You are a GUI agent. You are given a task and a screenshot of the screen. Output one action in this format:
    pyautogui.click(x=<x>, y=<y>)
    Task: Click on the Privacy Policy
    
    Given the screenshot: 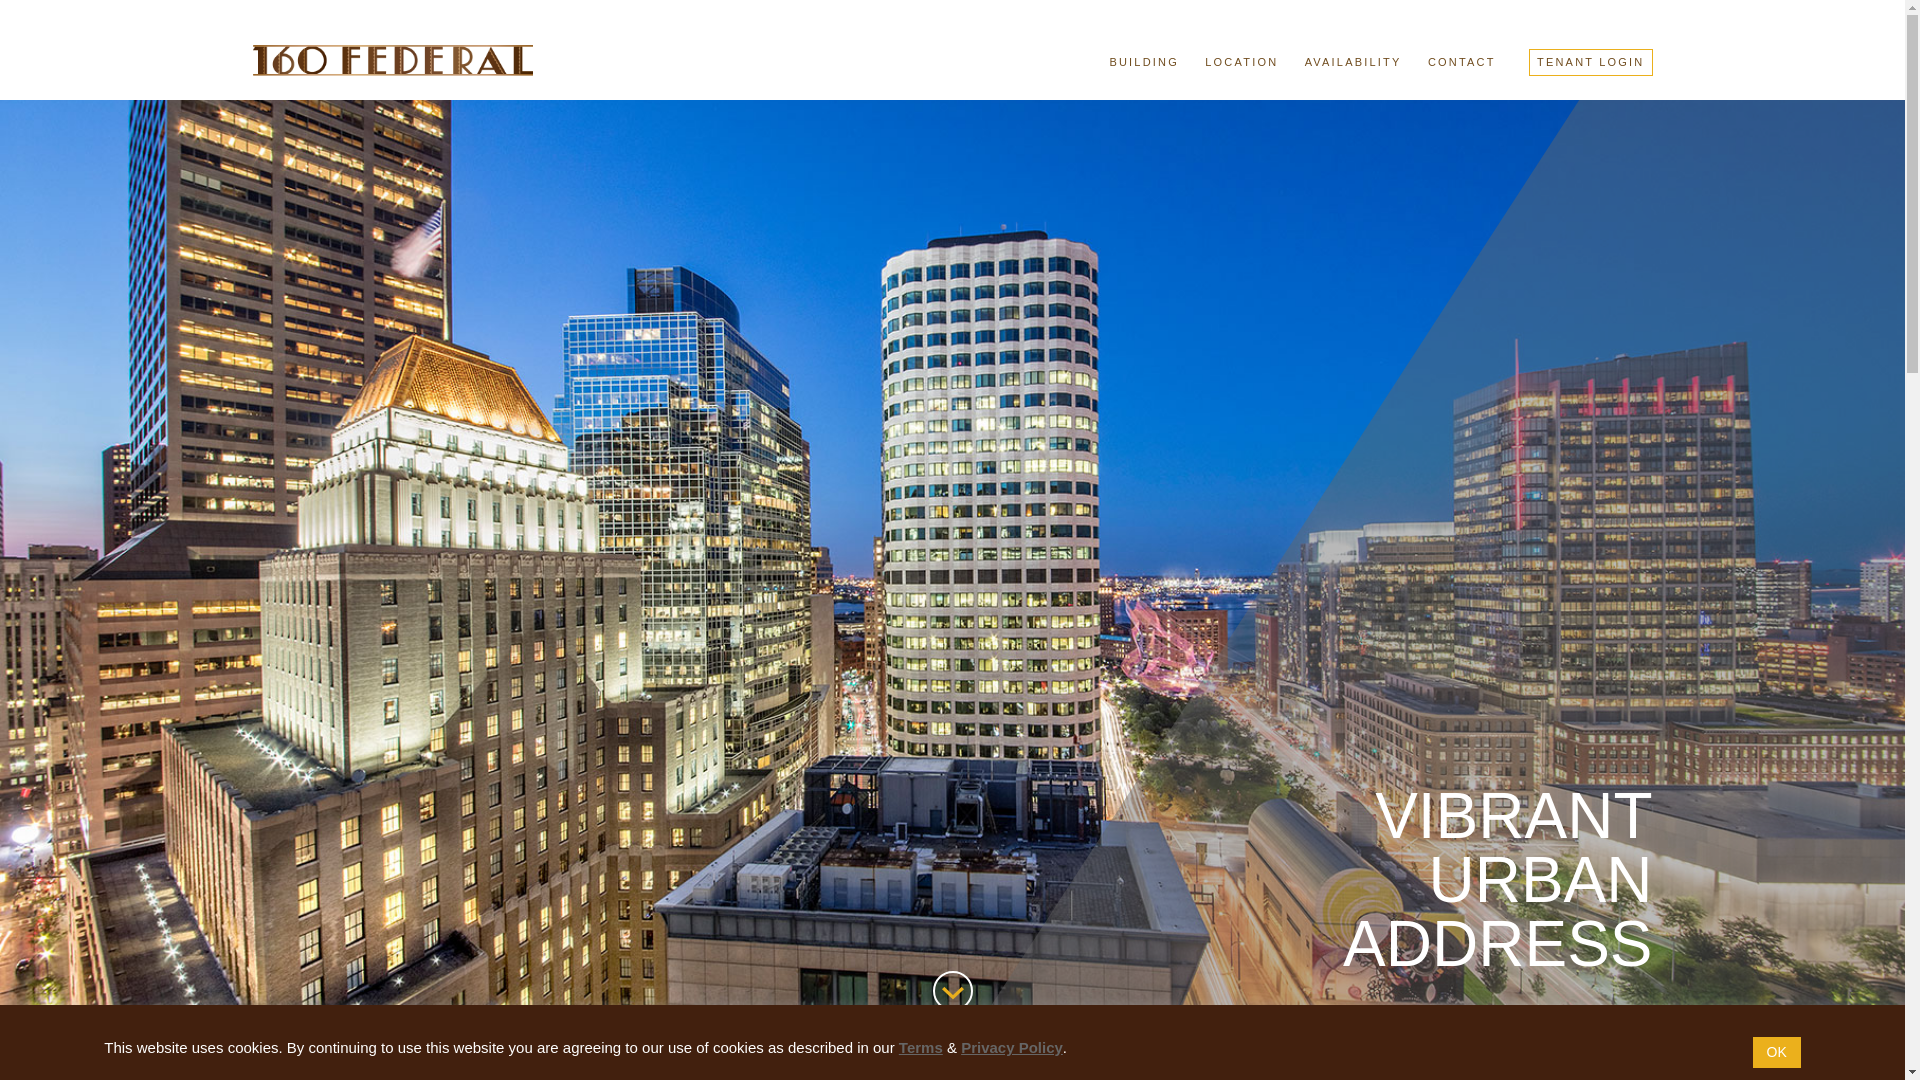 What is the action you would take?
    pyautogui.click(x=1012, y=1048)
    